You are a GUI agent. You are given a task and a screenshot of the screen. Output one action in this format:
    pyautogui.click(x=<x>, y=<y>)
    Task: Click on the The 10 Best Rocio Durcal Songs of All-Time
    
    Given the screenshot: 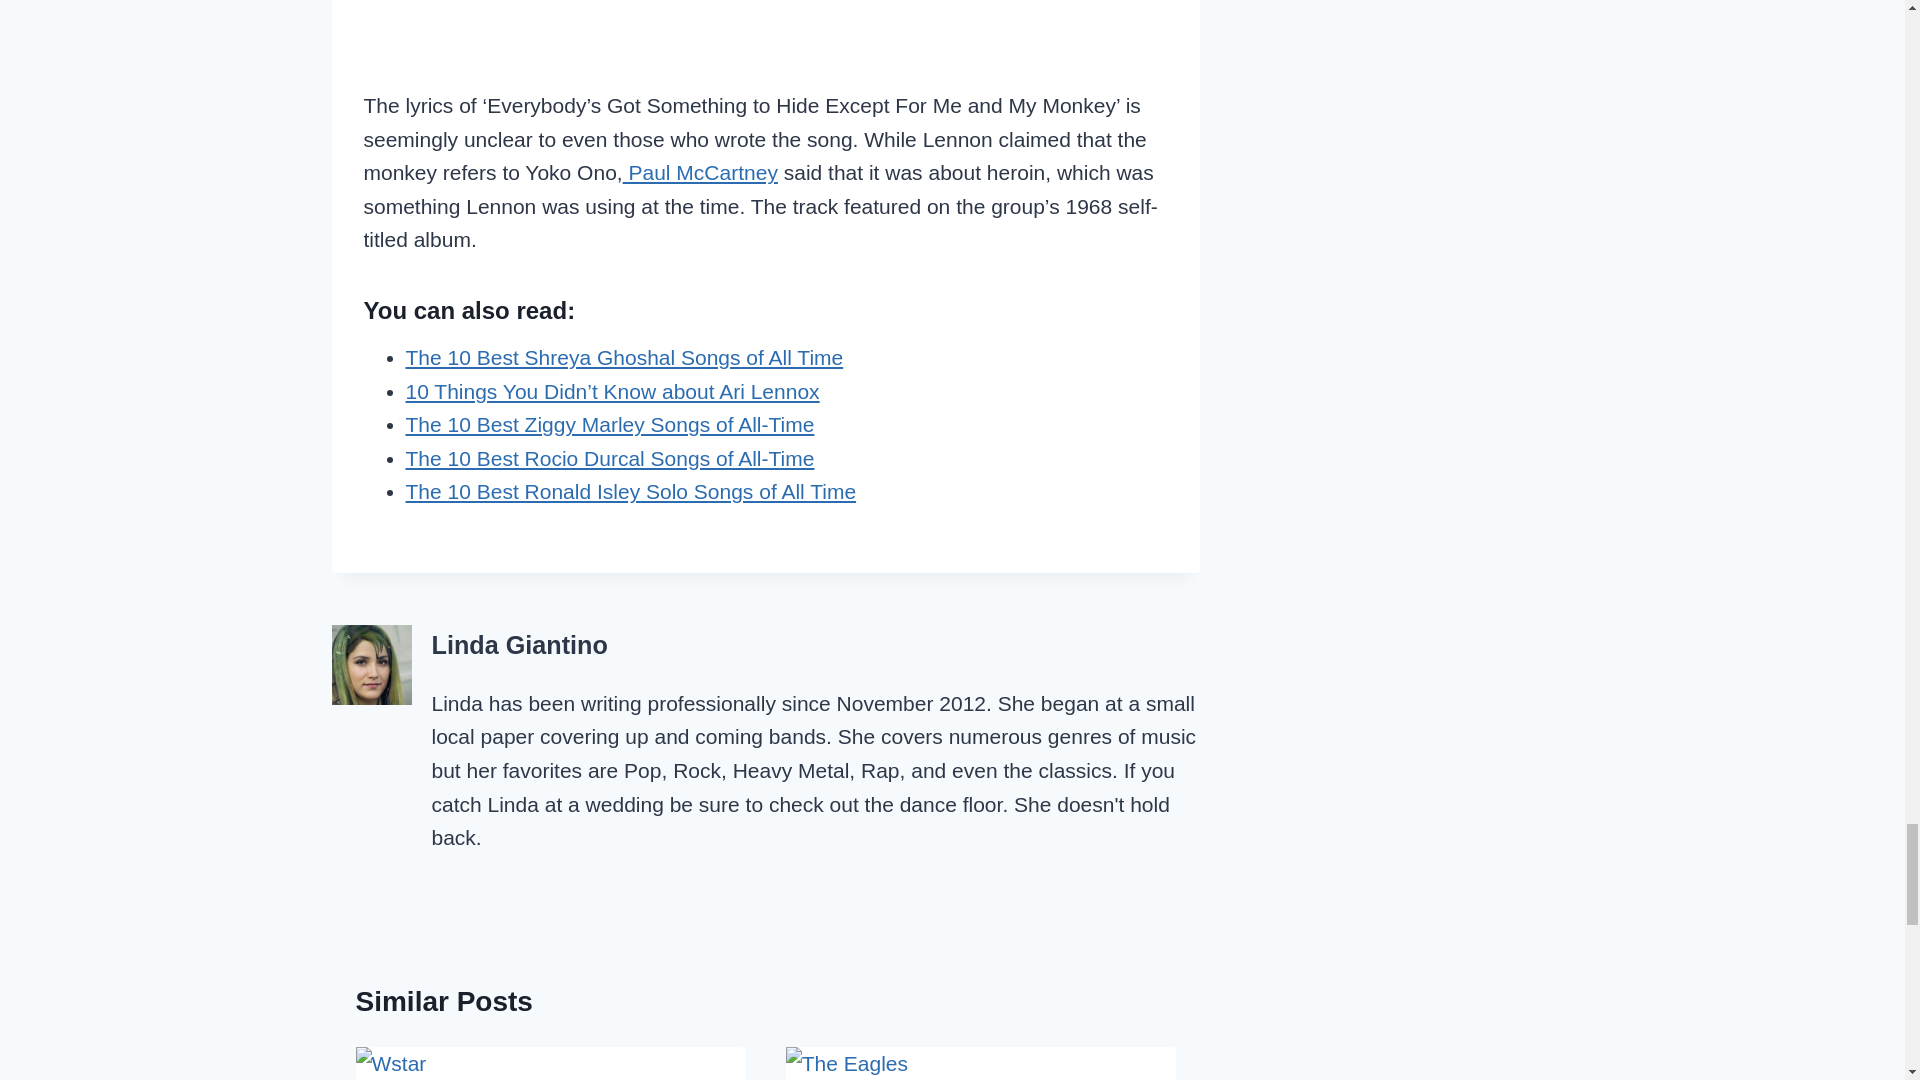 What is the action you would take?
    pyautogui.click(x=610, y=458)
    